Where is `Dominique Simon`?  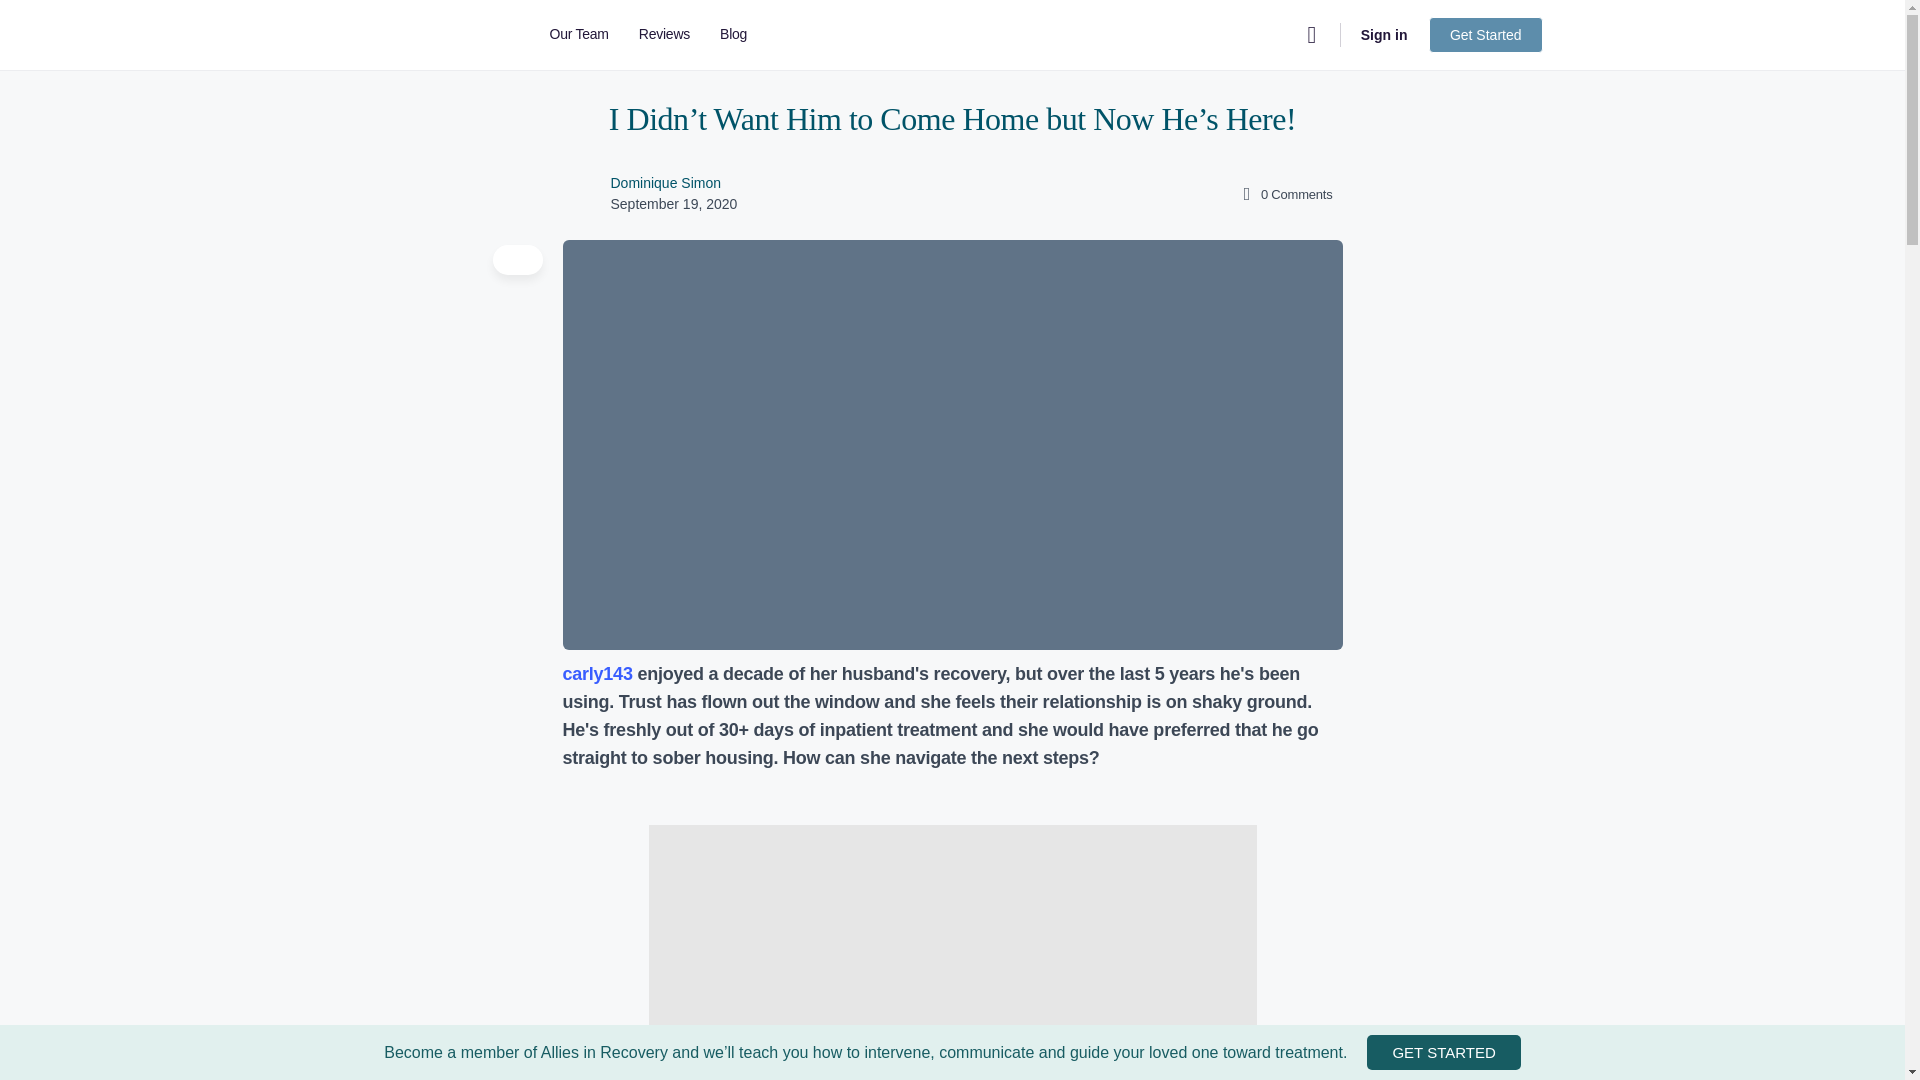 Dominique Simon is located at coordinates (666, 182).